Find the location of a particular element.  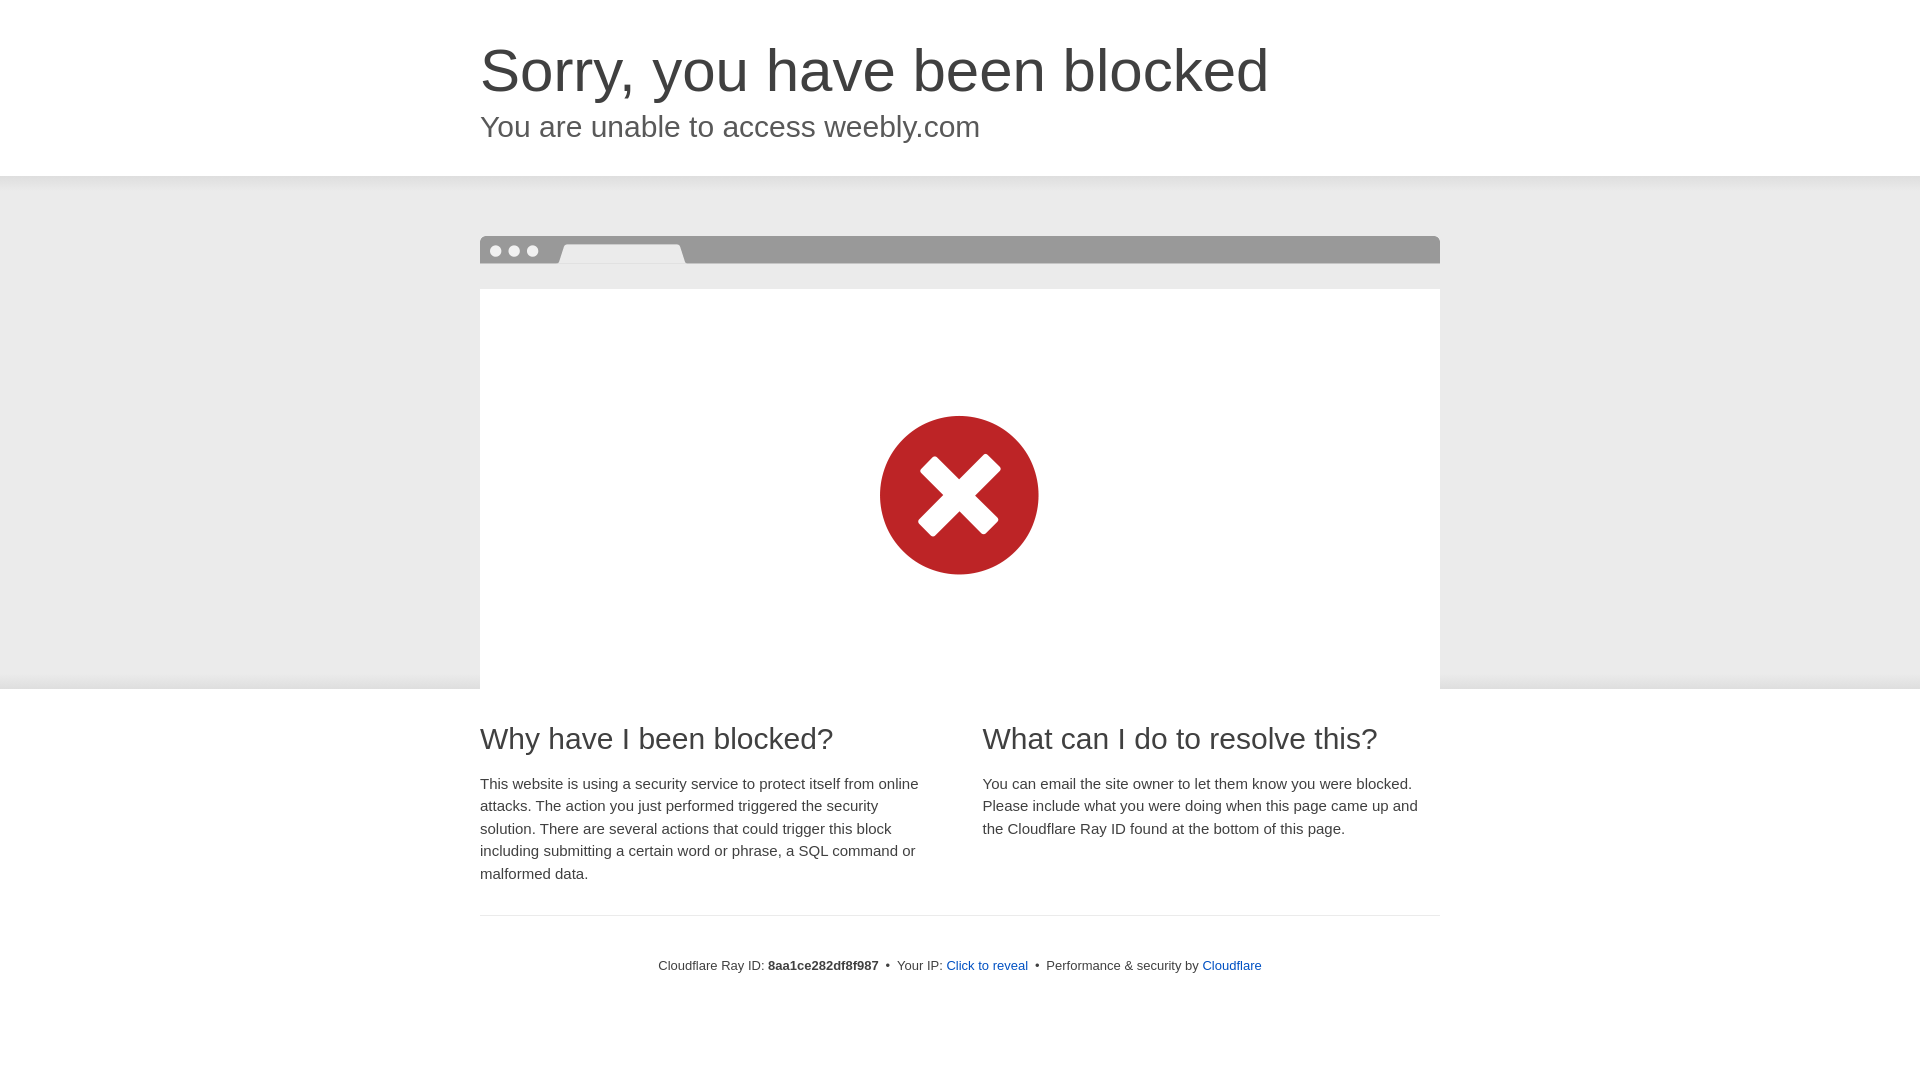

Cloudflare is located at coordinates (1231, 965).